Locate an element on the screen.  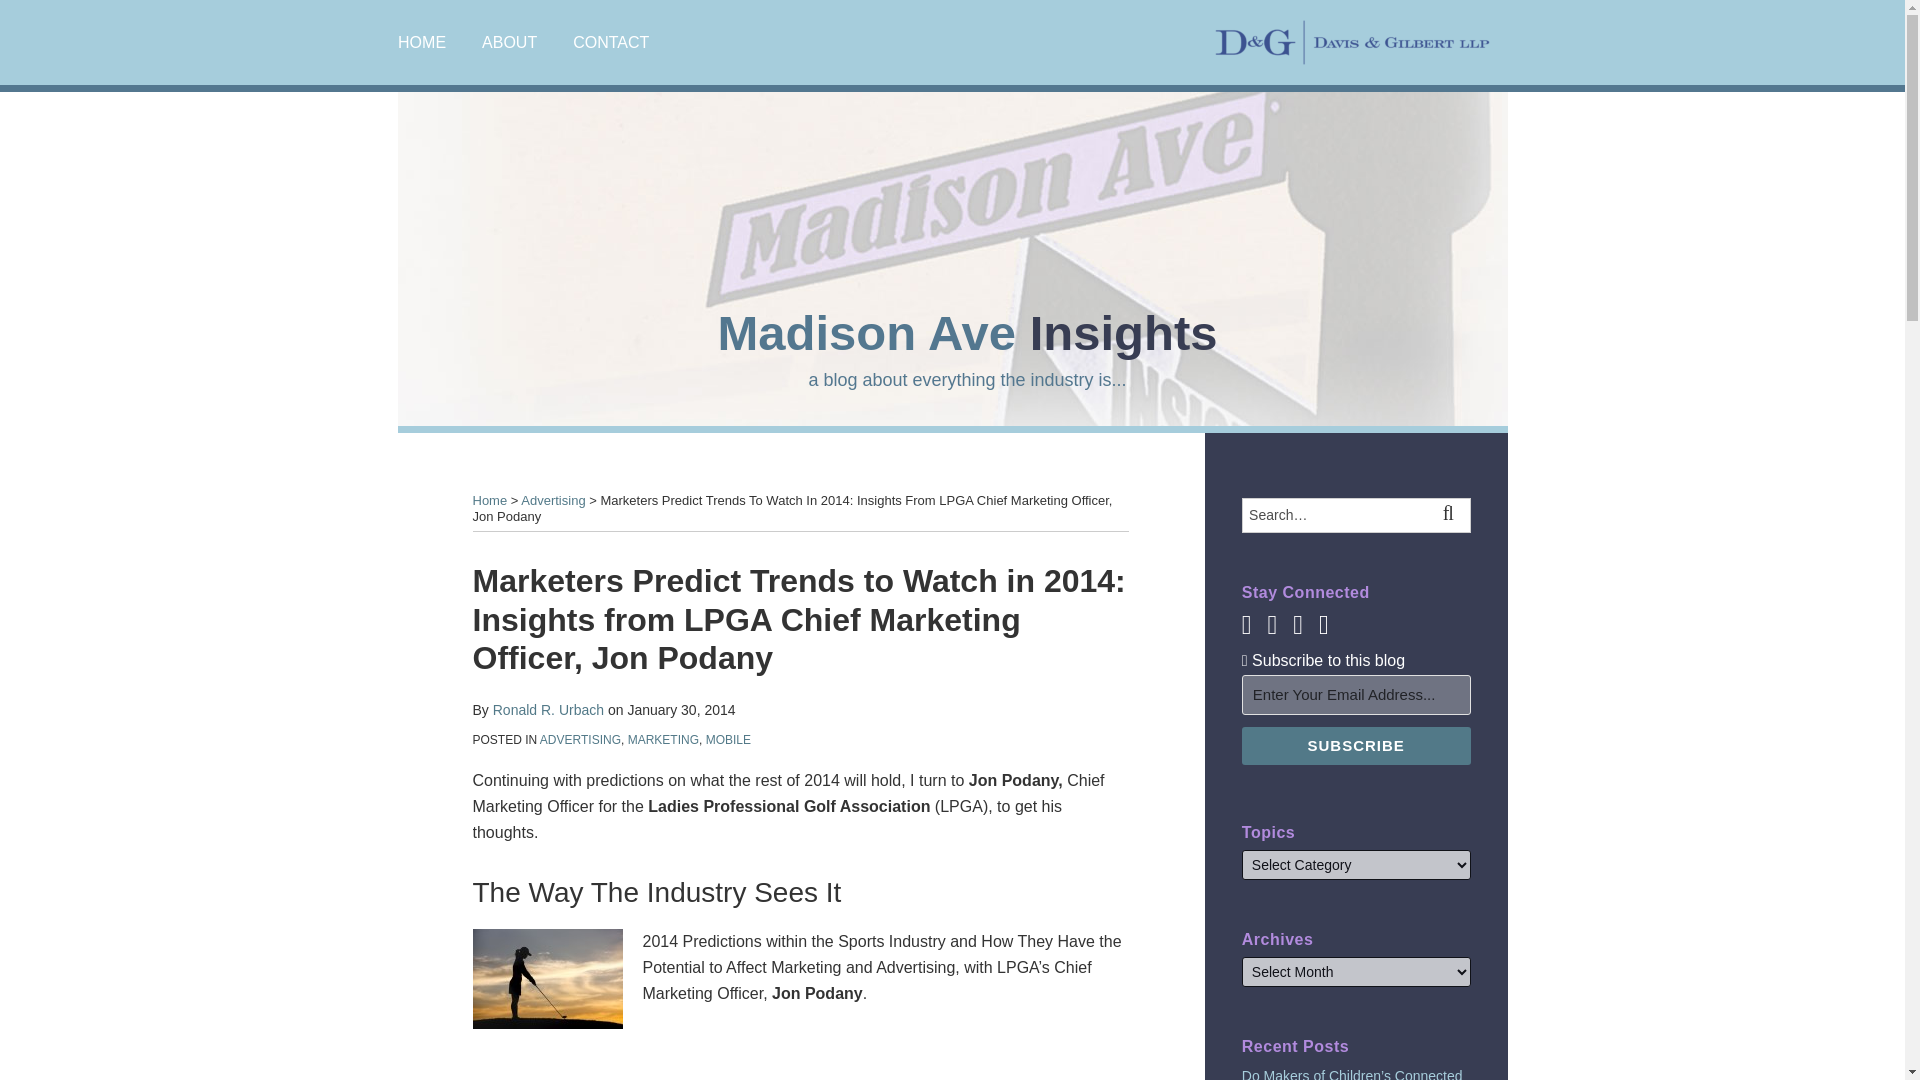
Home is located at coordinates (489, 500).